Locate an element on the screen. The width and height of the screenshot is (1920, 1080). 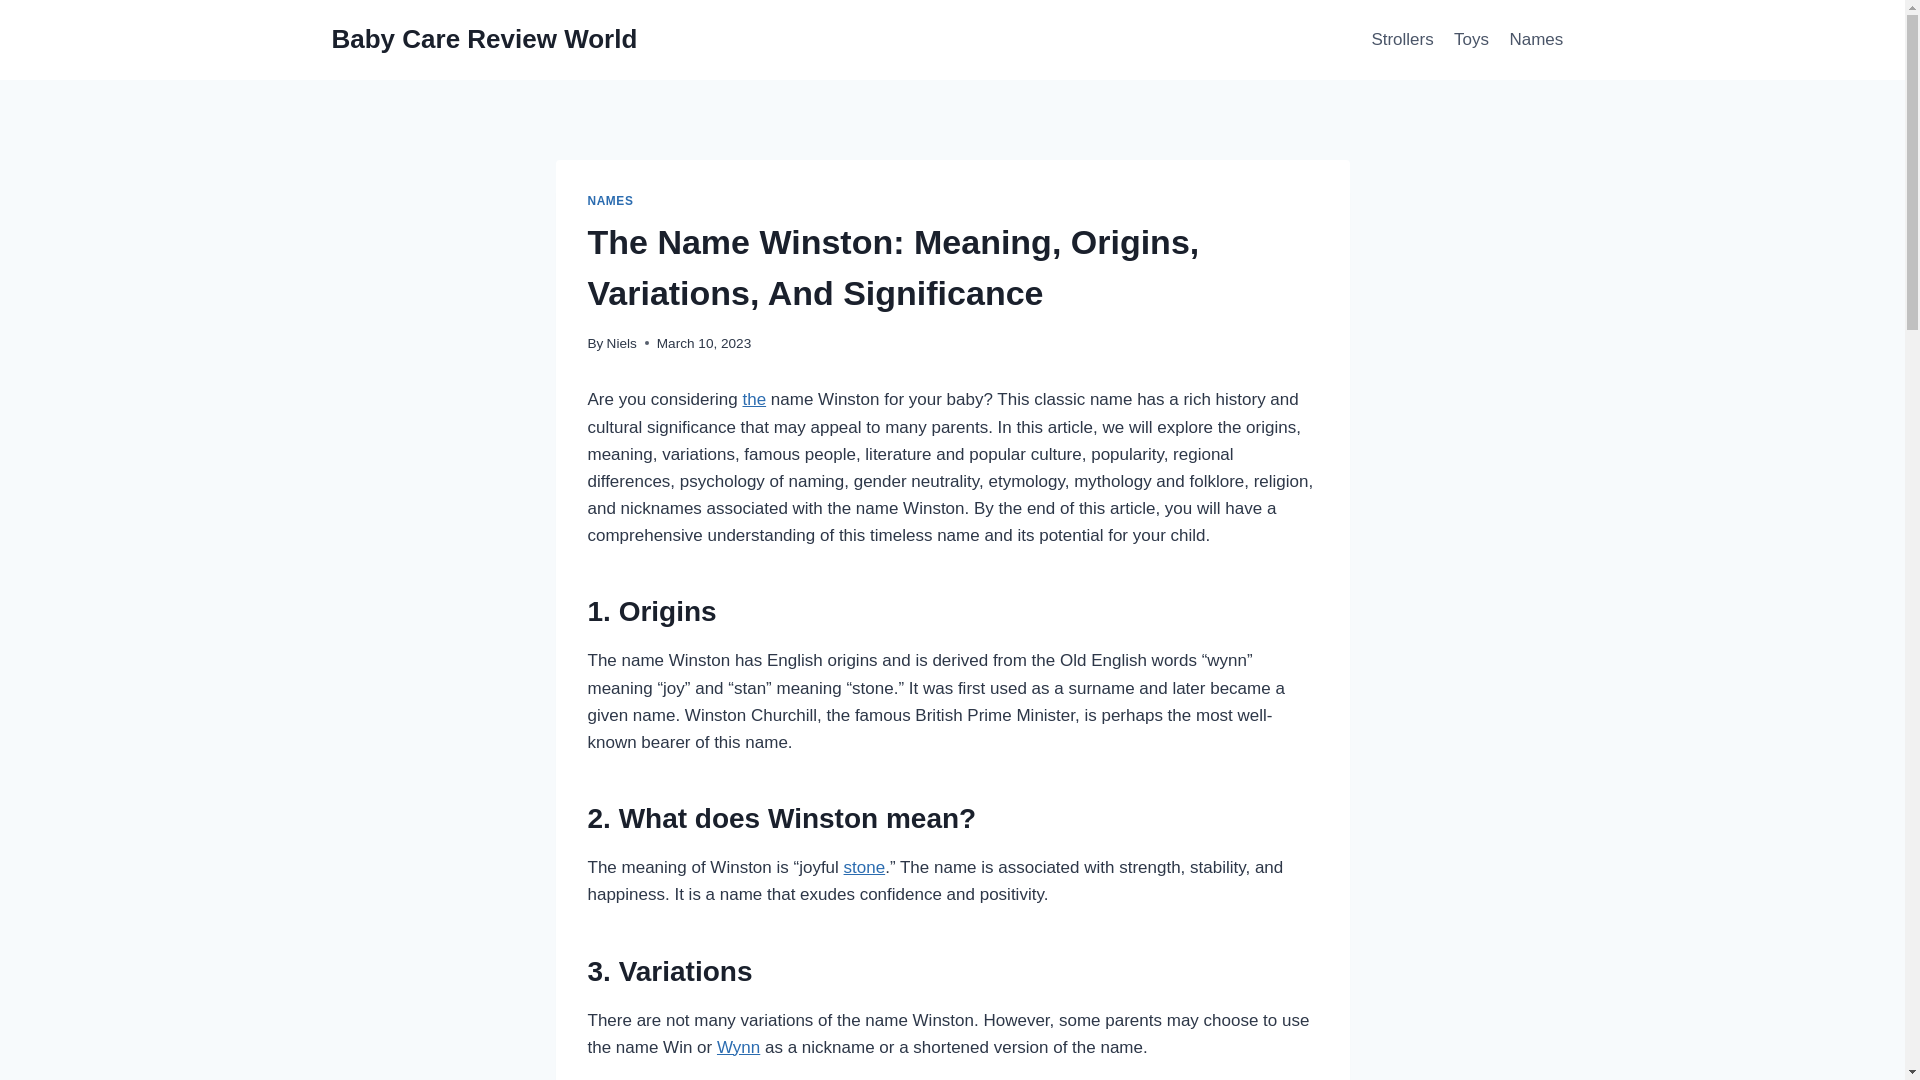
Baby Care Review World is located at coordinates (484, 39).